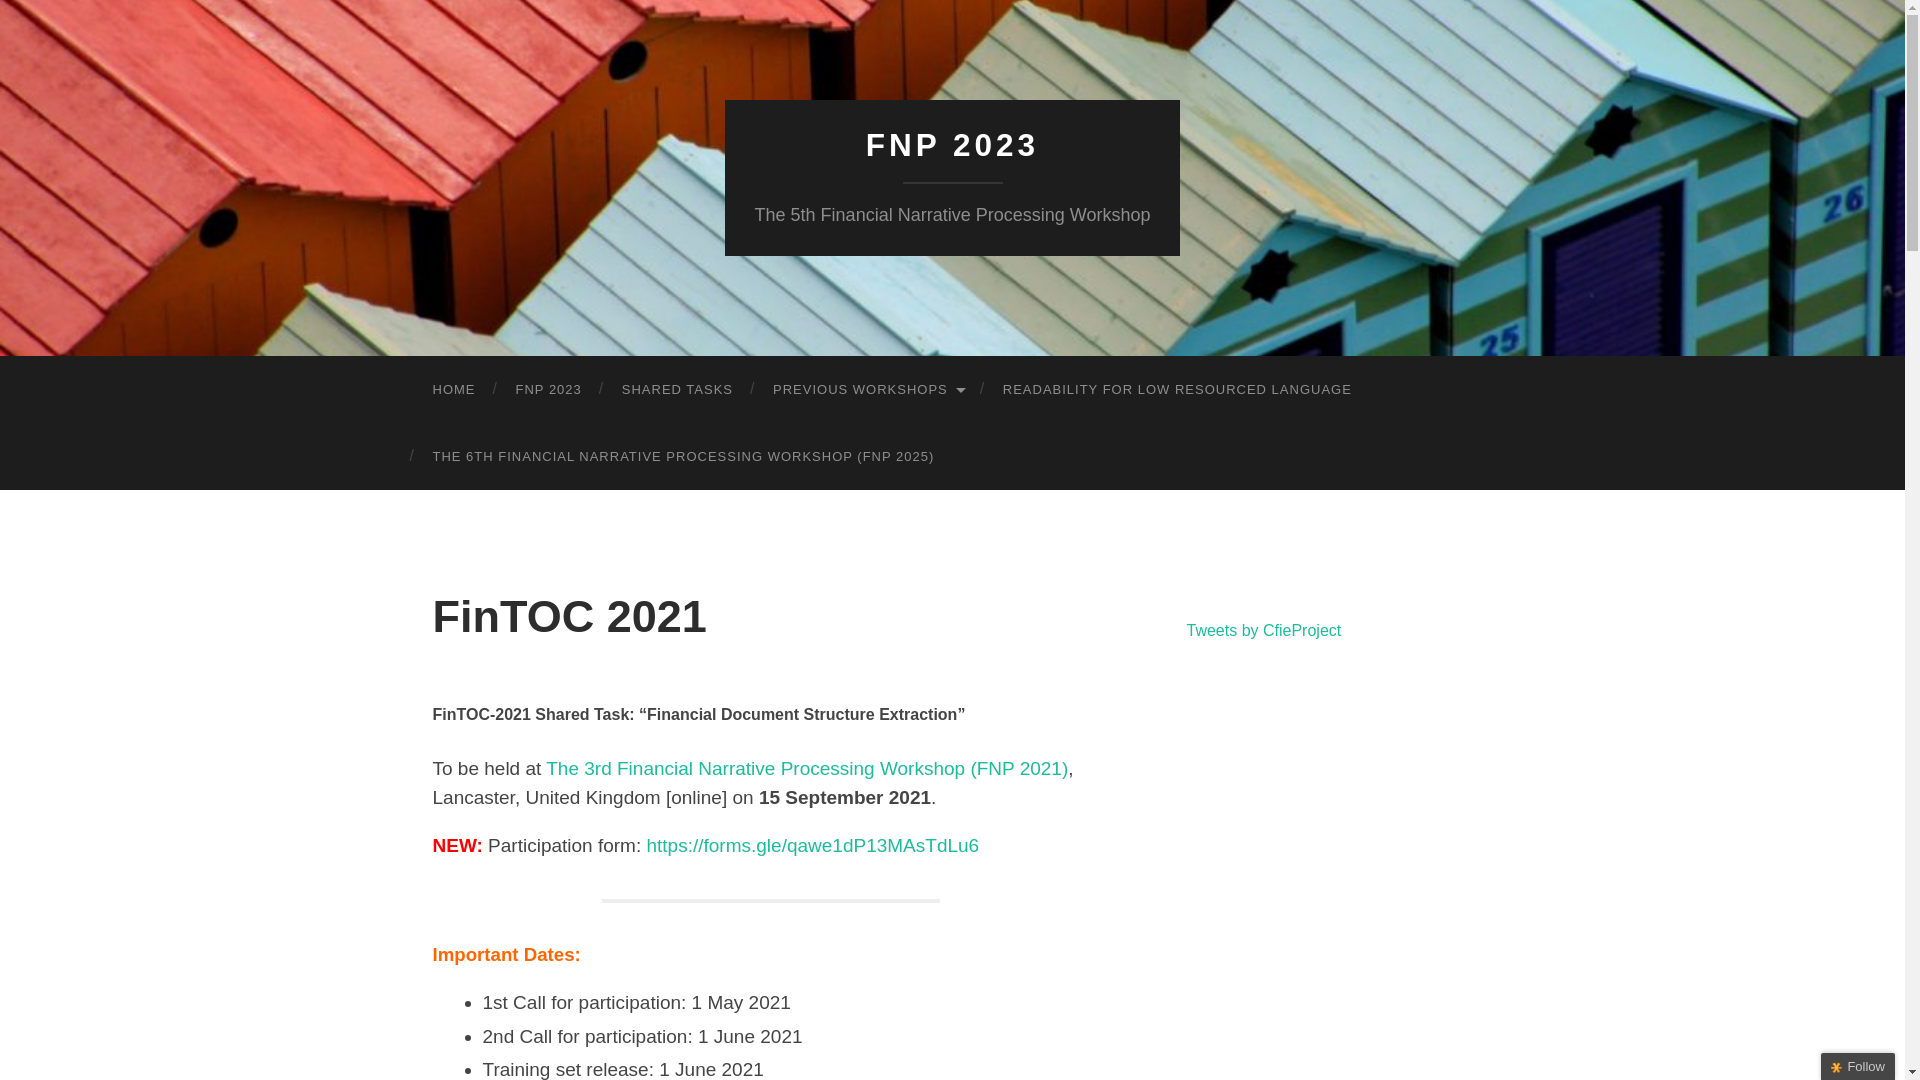 This screenshot has width=1920, height=1080. What do you see at coordinates (677, 390) in the screenshot?
I see `SHARED TASKS` at bounding box center [677, 390].